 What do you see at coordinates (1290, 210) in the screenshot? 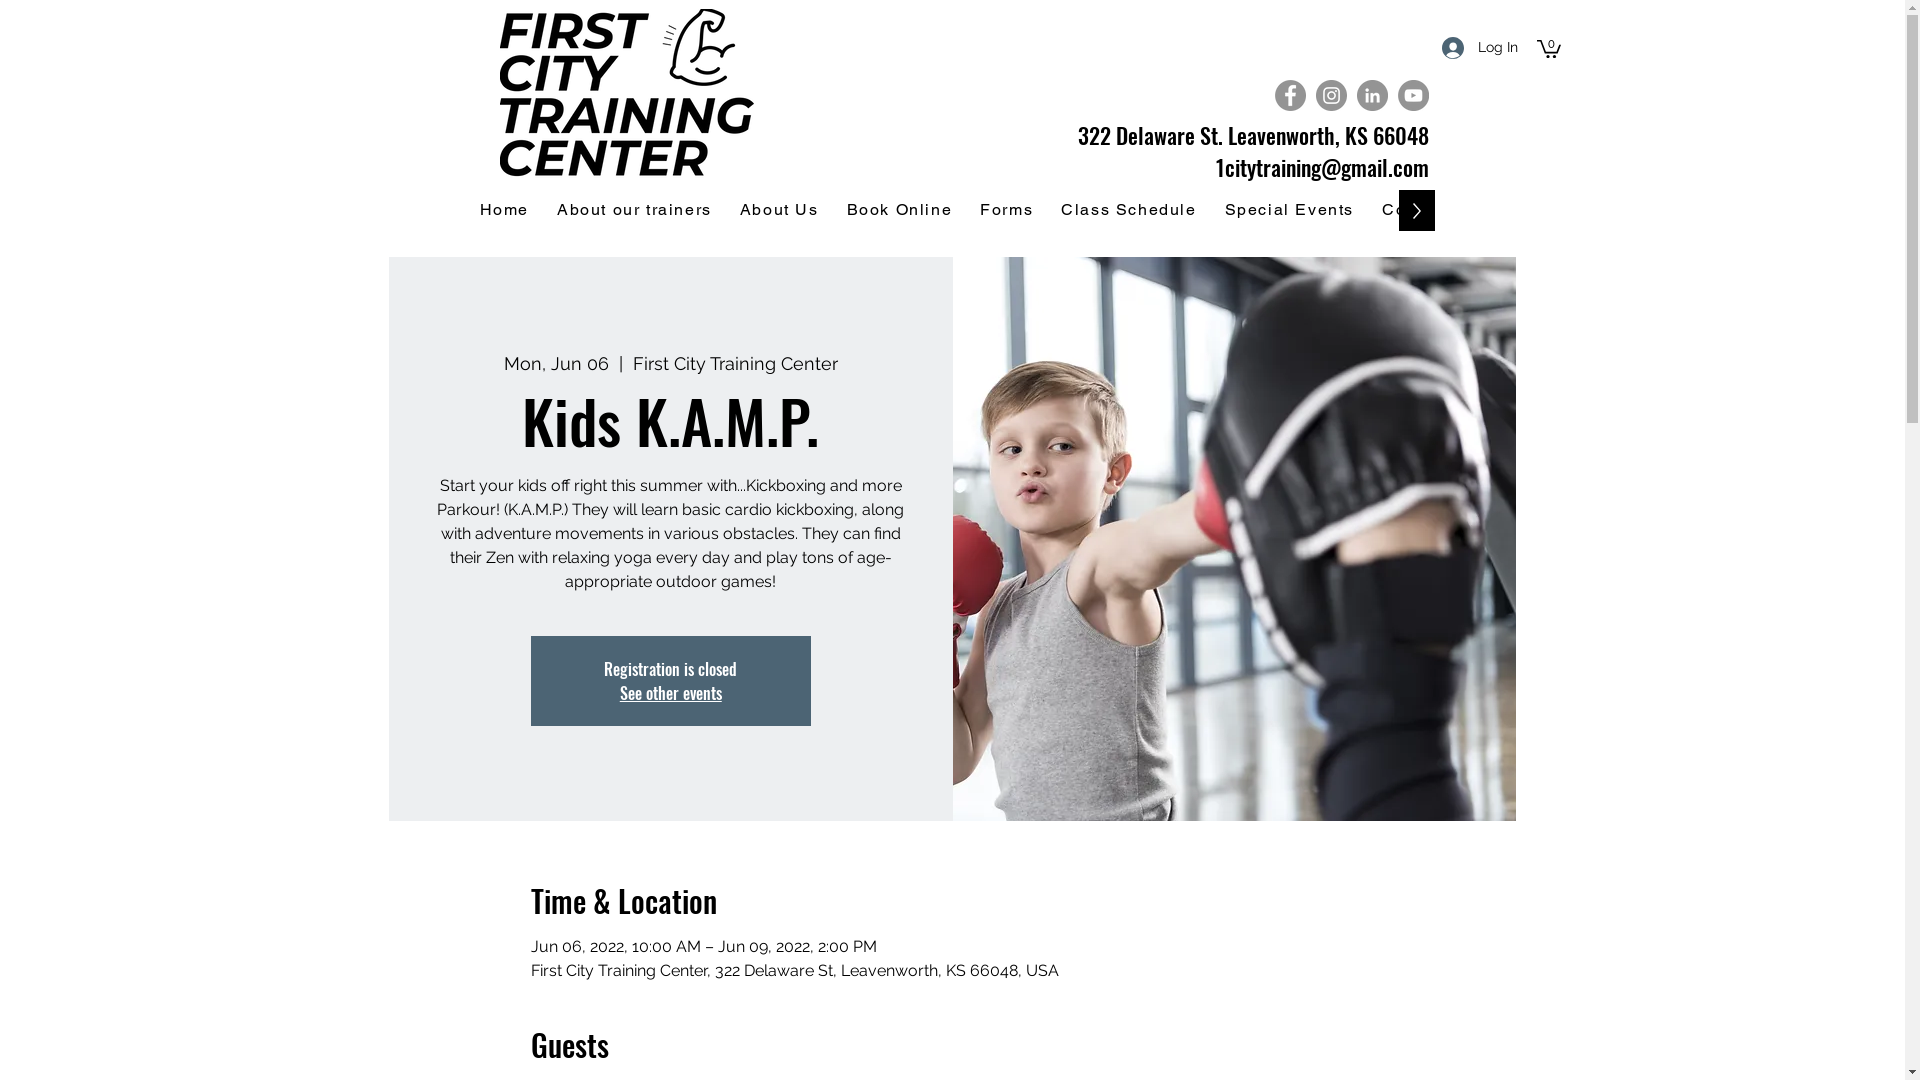
I see `Special Events` at bounding box center [1290, 210].